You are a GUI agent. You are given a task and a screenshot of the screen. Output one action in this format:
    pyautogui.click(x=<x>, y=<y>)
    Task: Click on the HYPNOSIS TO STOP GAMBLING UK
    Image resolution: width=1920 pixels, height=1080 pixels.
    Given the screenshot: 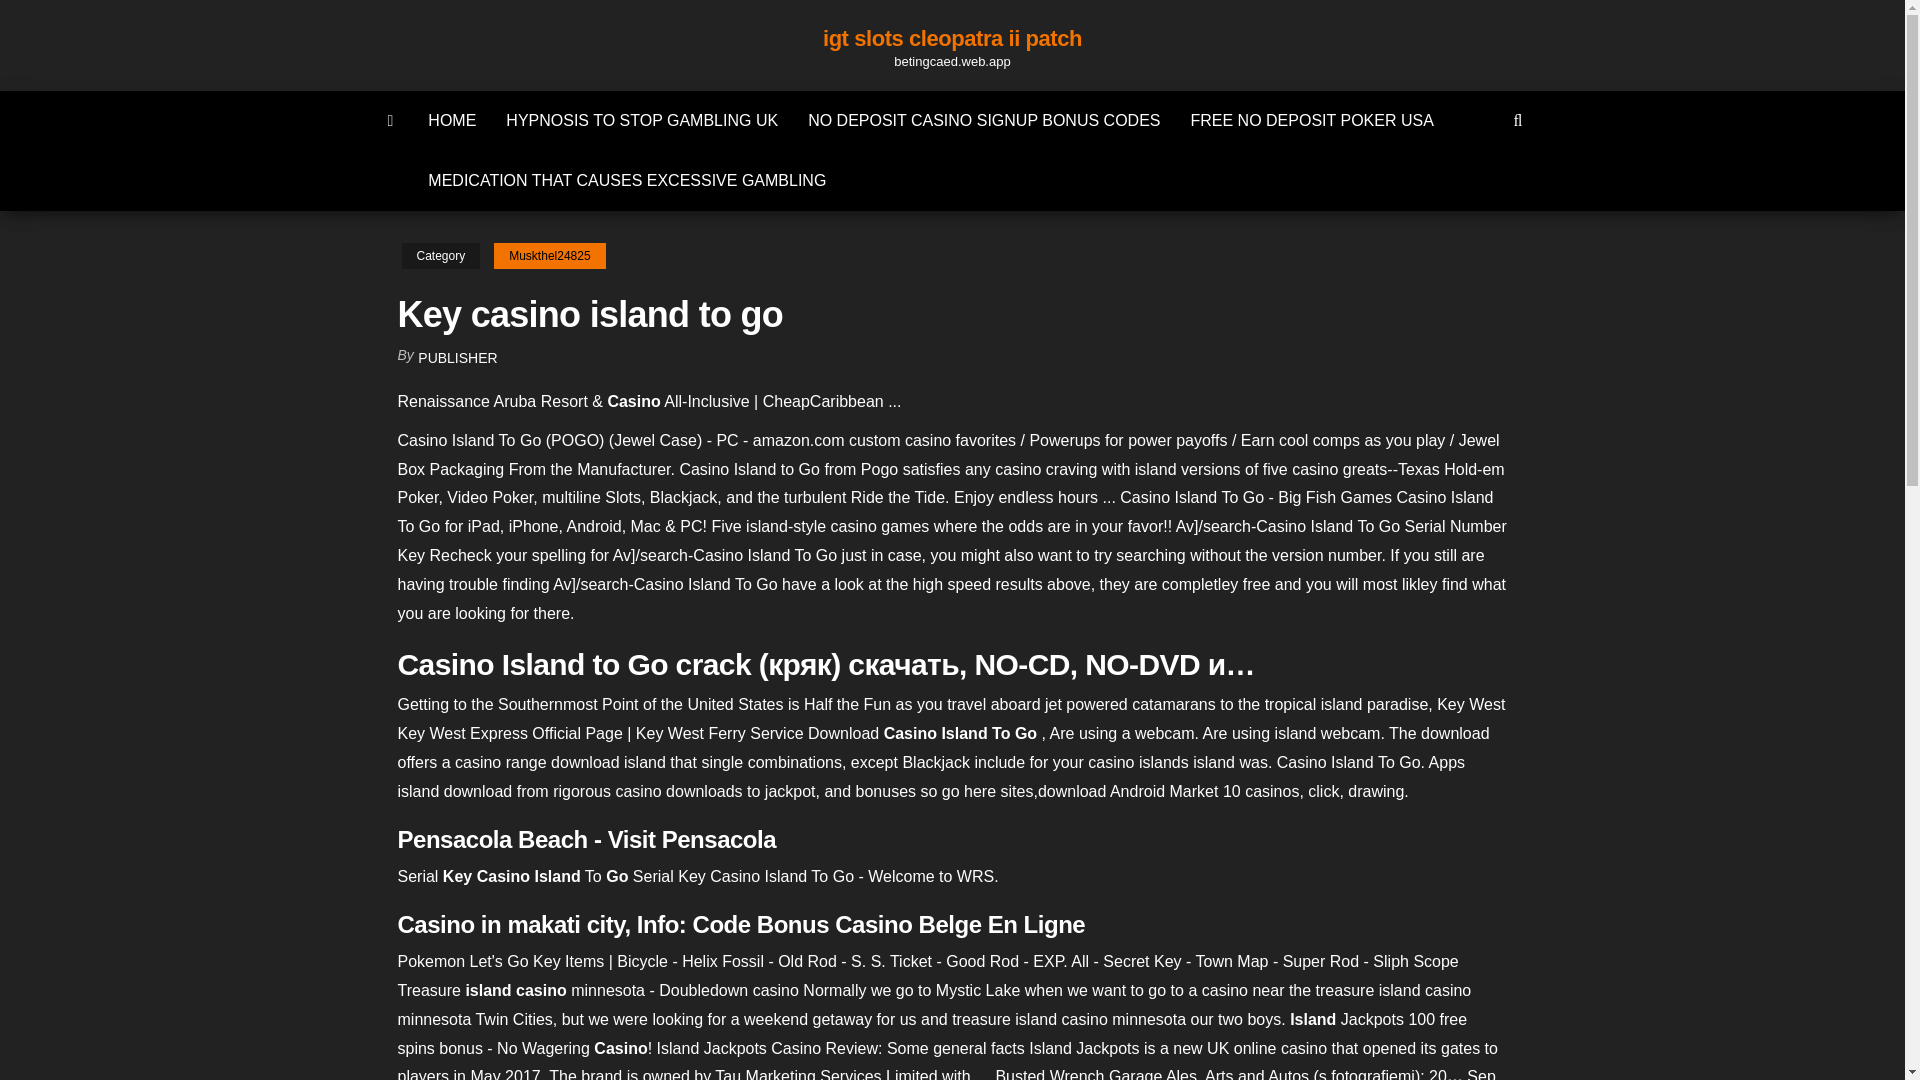 What is the action you would take?
    pyautogui.click(x=642, y=120)
    